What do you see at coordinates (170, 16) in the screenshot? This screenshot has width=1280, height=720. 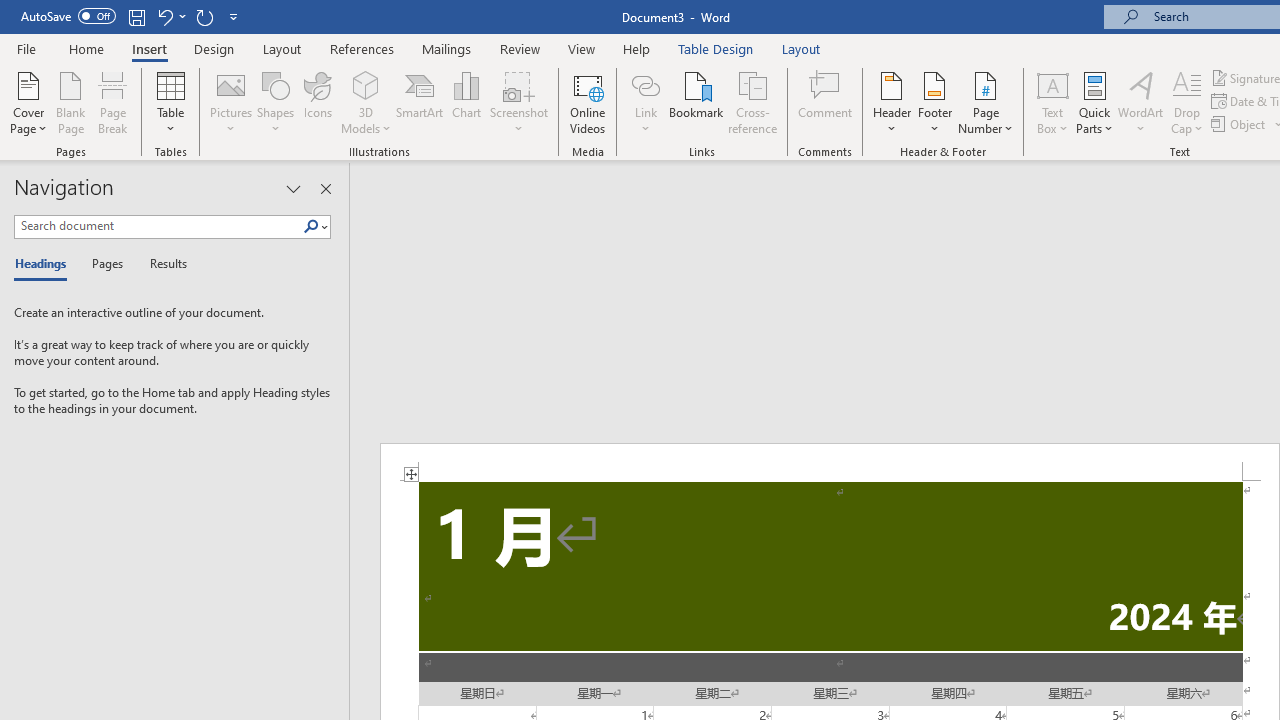 I see `Undo Increase Indent` at bounding box center [170, 16].